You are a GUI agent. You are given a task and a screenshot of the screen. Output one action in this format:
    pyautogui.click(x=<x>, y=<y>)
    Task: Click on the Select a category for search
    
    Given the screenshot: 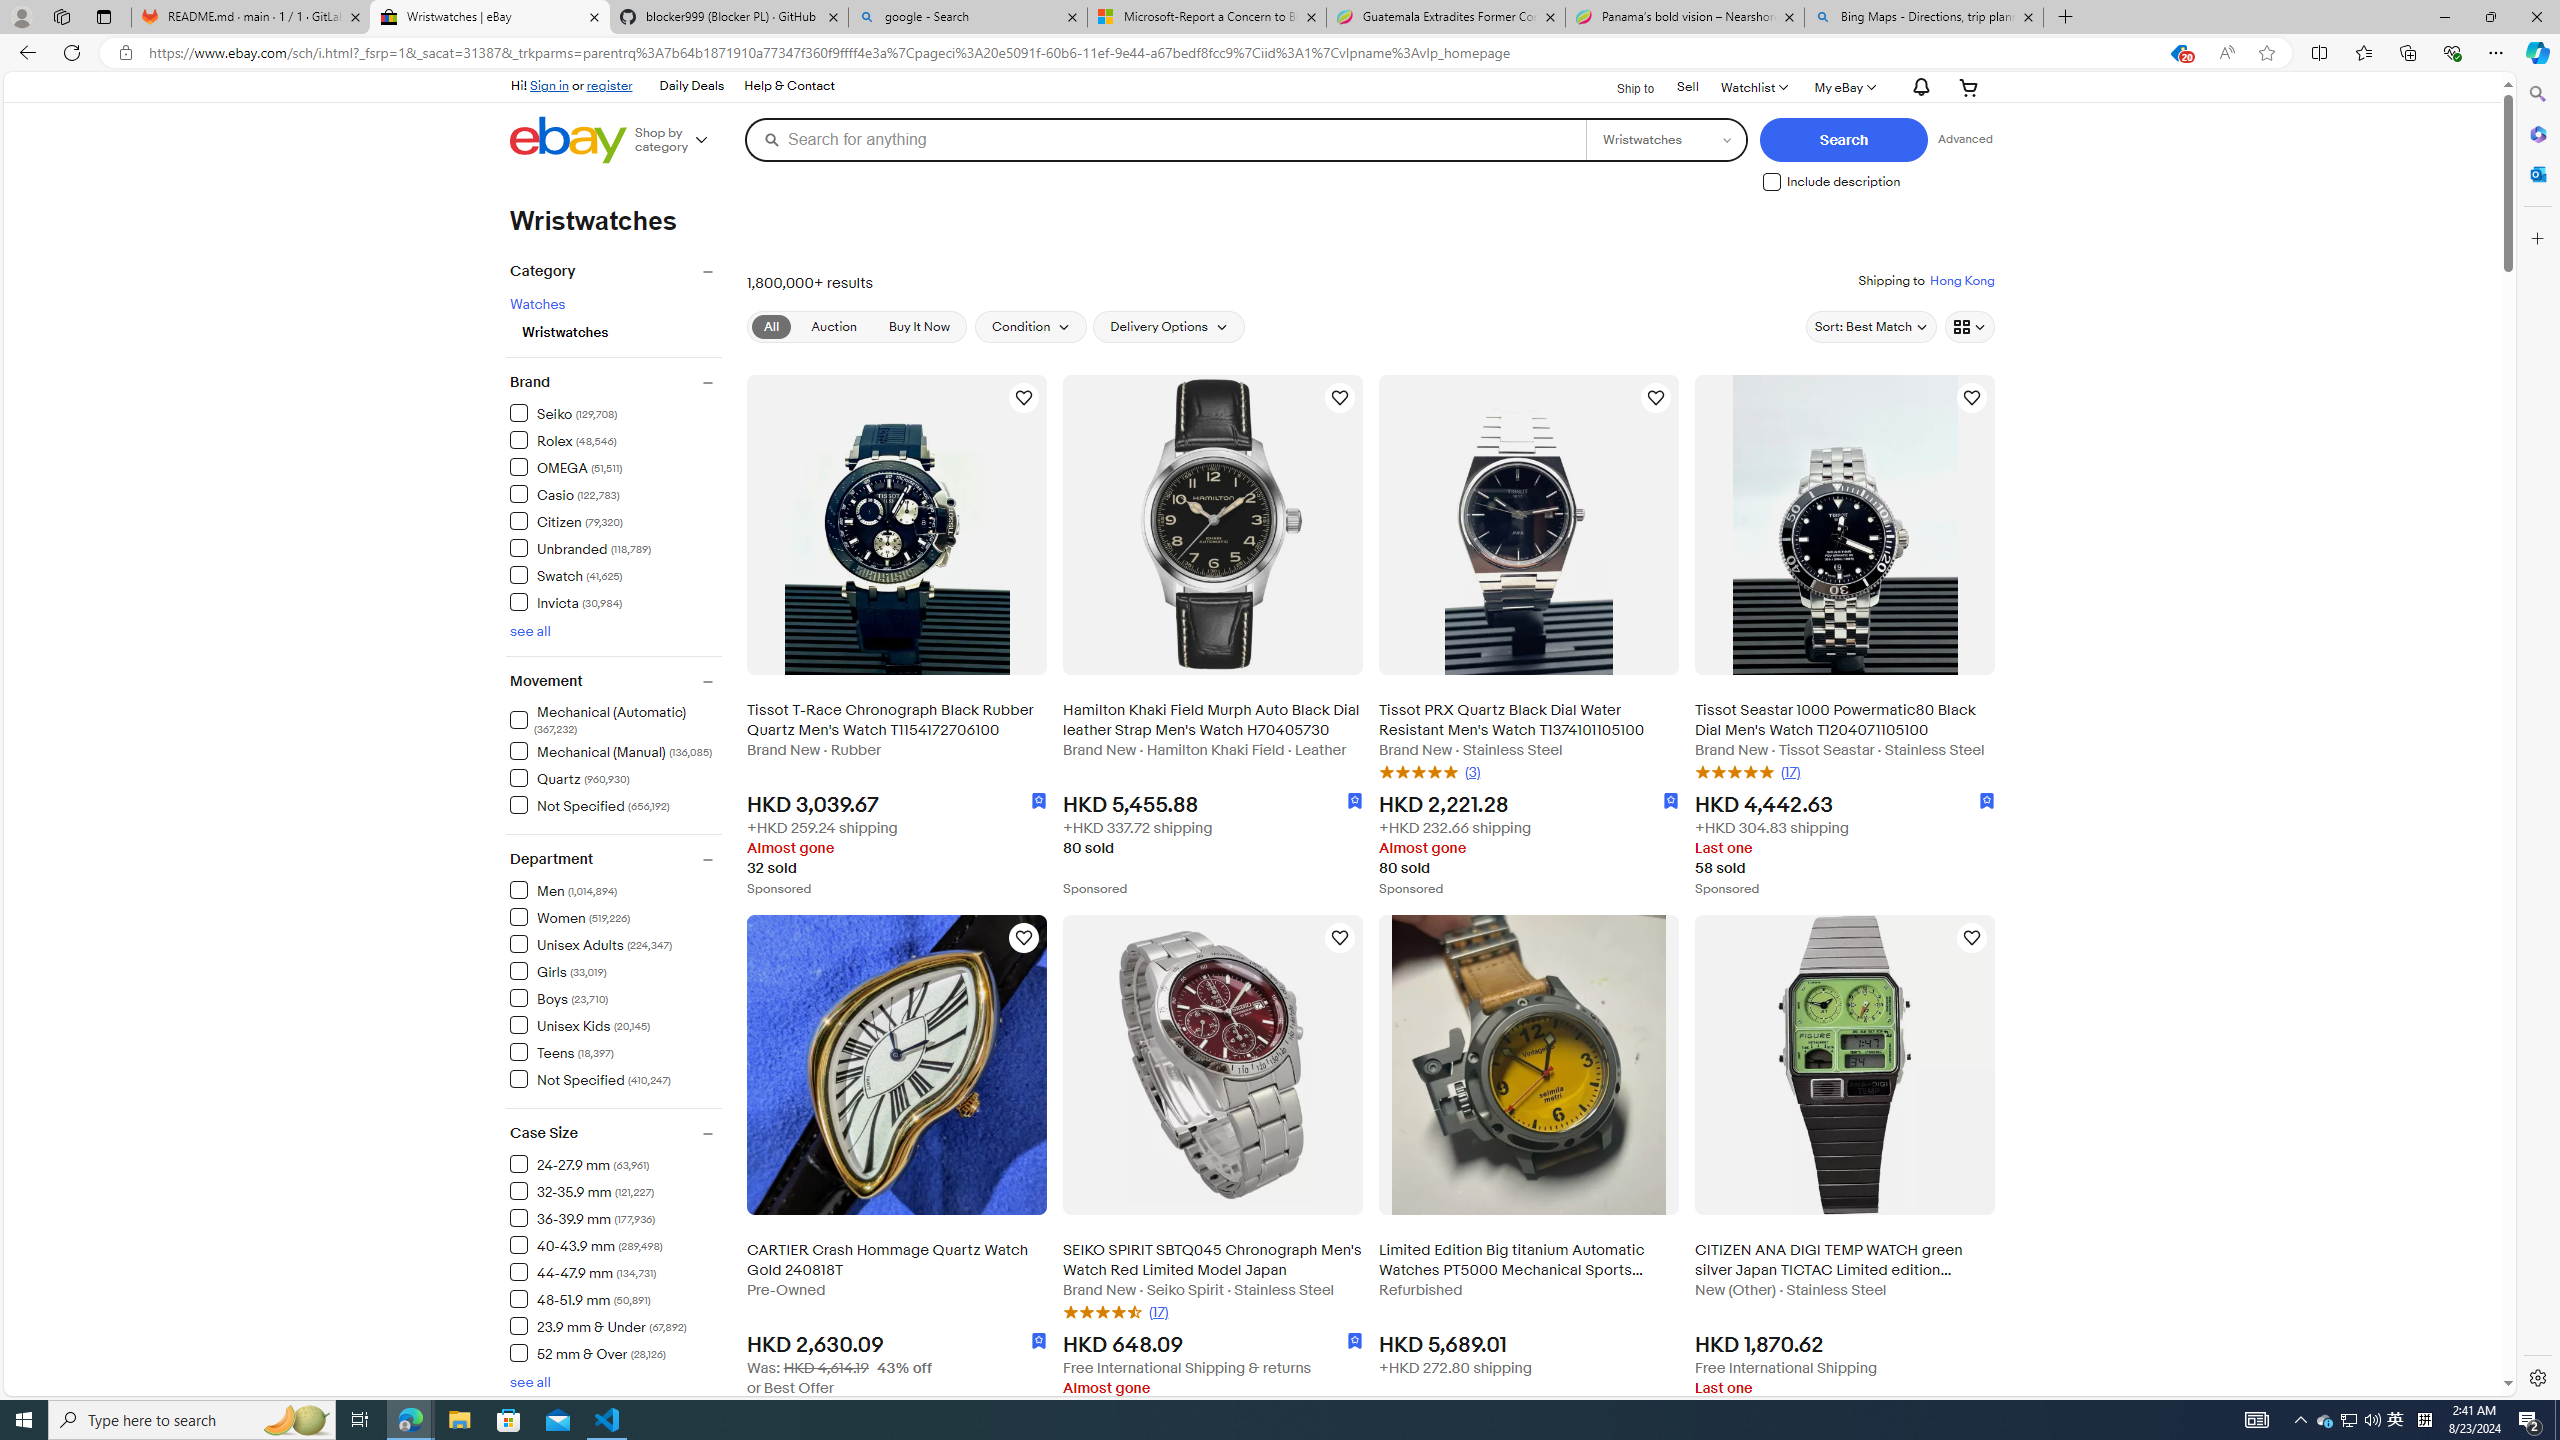 What is the action you would take?
    pyautogui.click(x=1664, y=139)
    